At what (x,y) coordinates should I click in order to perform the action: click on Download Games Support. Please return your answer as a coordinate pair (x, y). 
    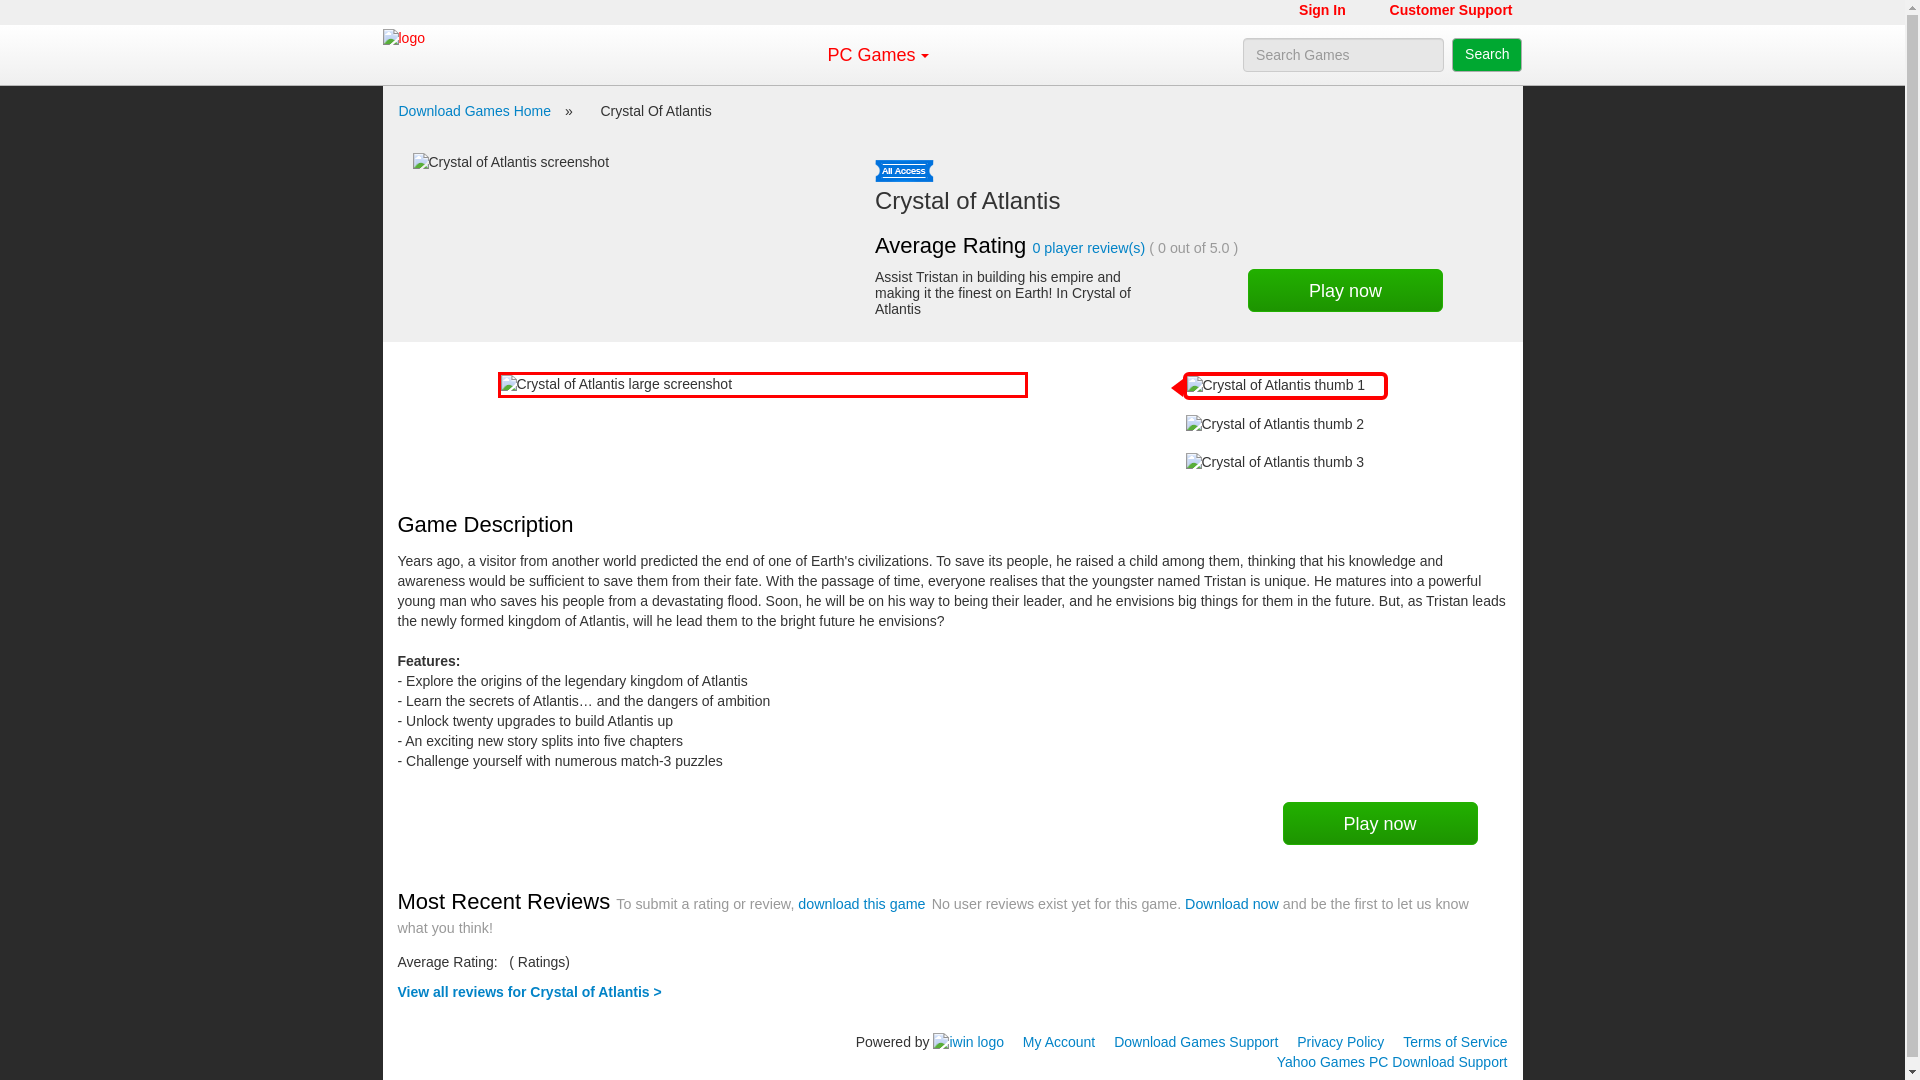
    Looking at the image, I should click on (1196, 1041).